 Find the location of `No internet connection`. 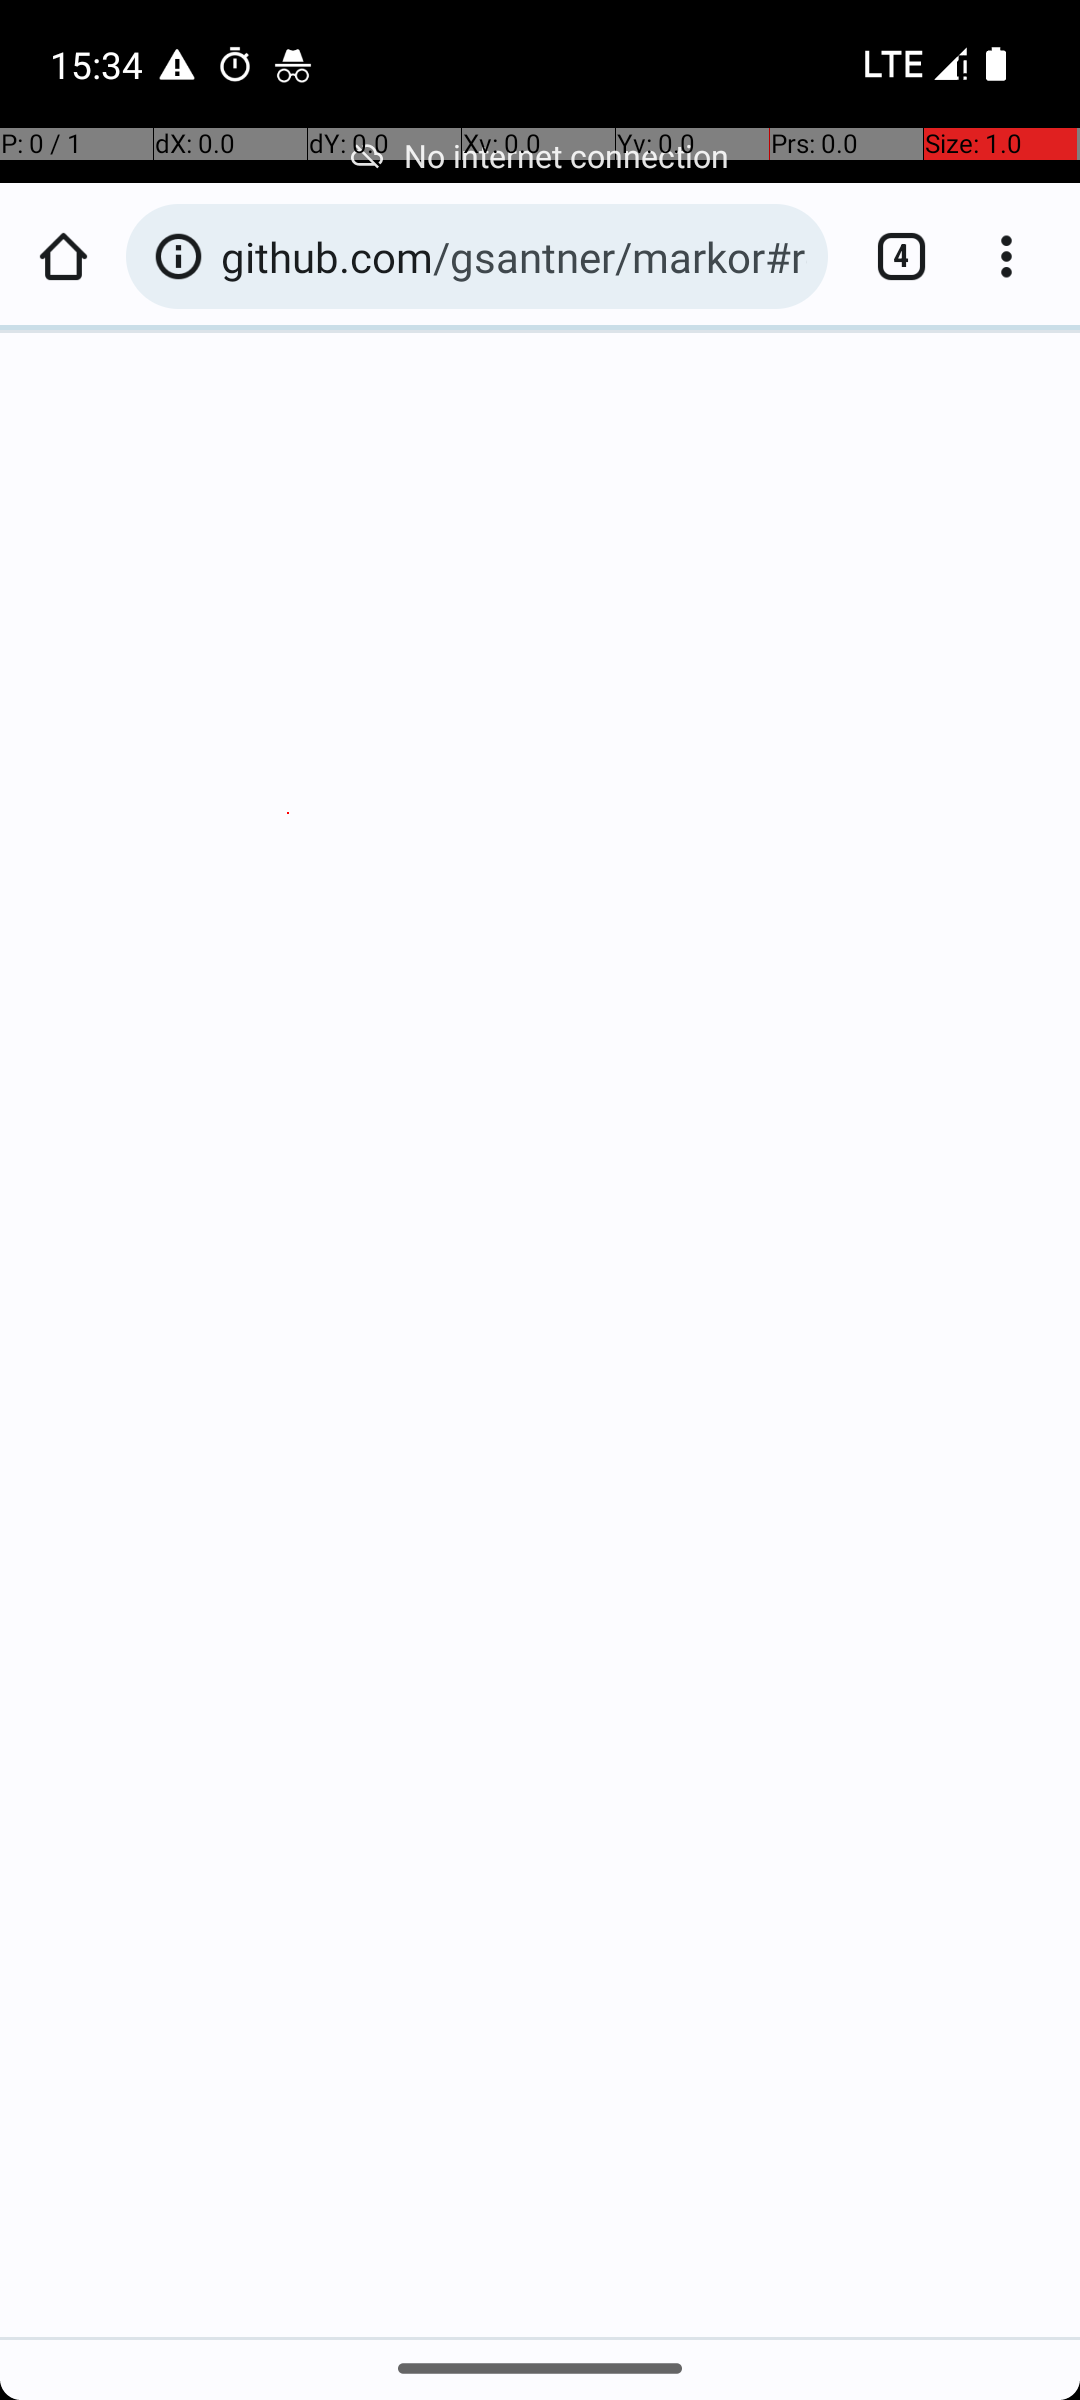

No internet connection is located at coordinates (540, 156).